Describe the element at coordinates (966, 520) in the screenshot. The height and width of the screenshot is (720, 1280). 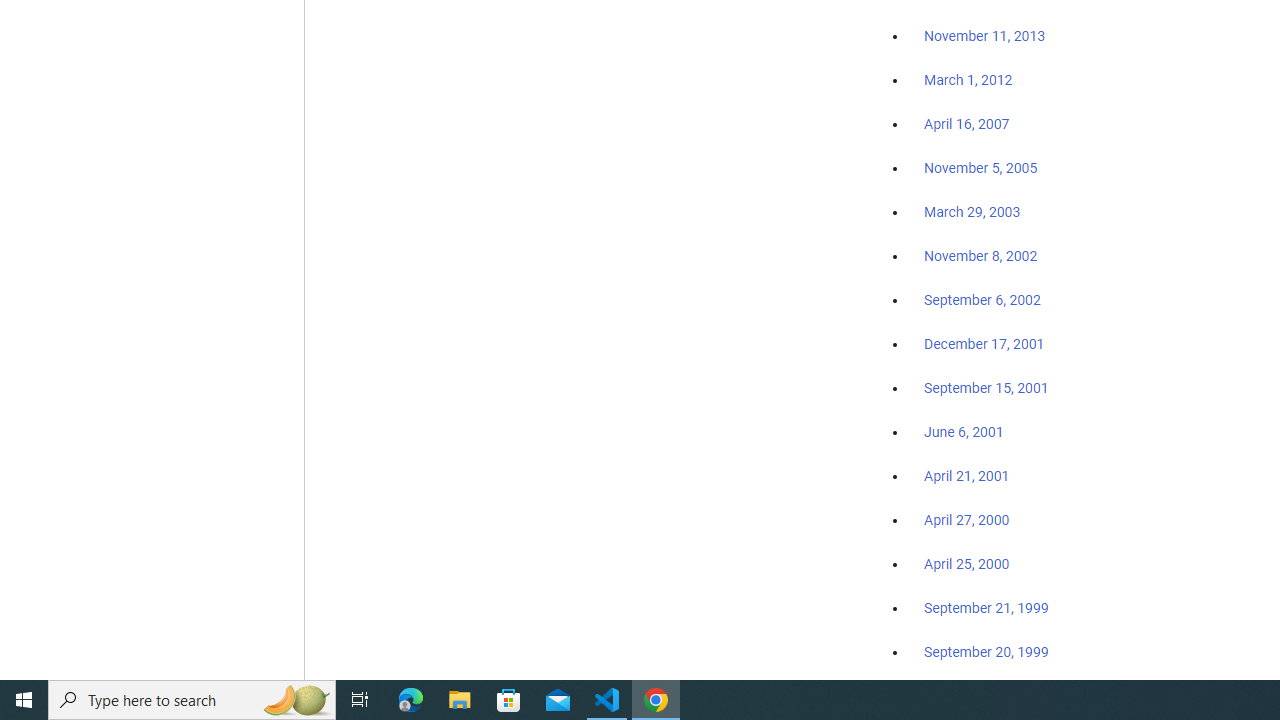
I see `April 27, 2000` at that location.